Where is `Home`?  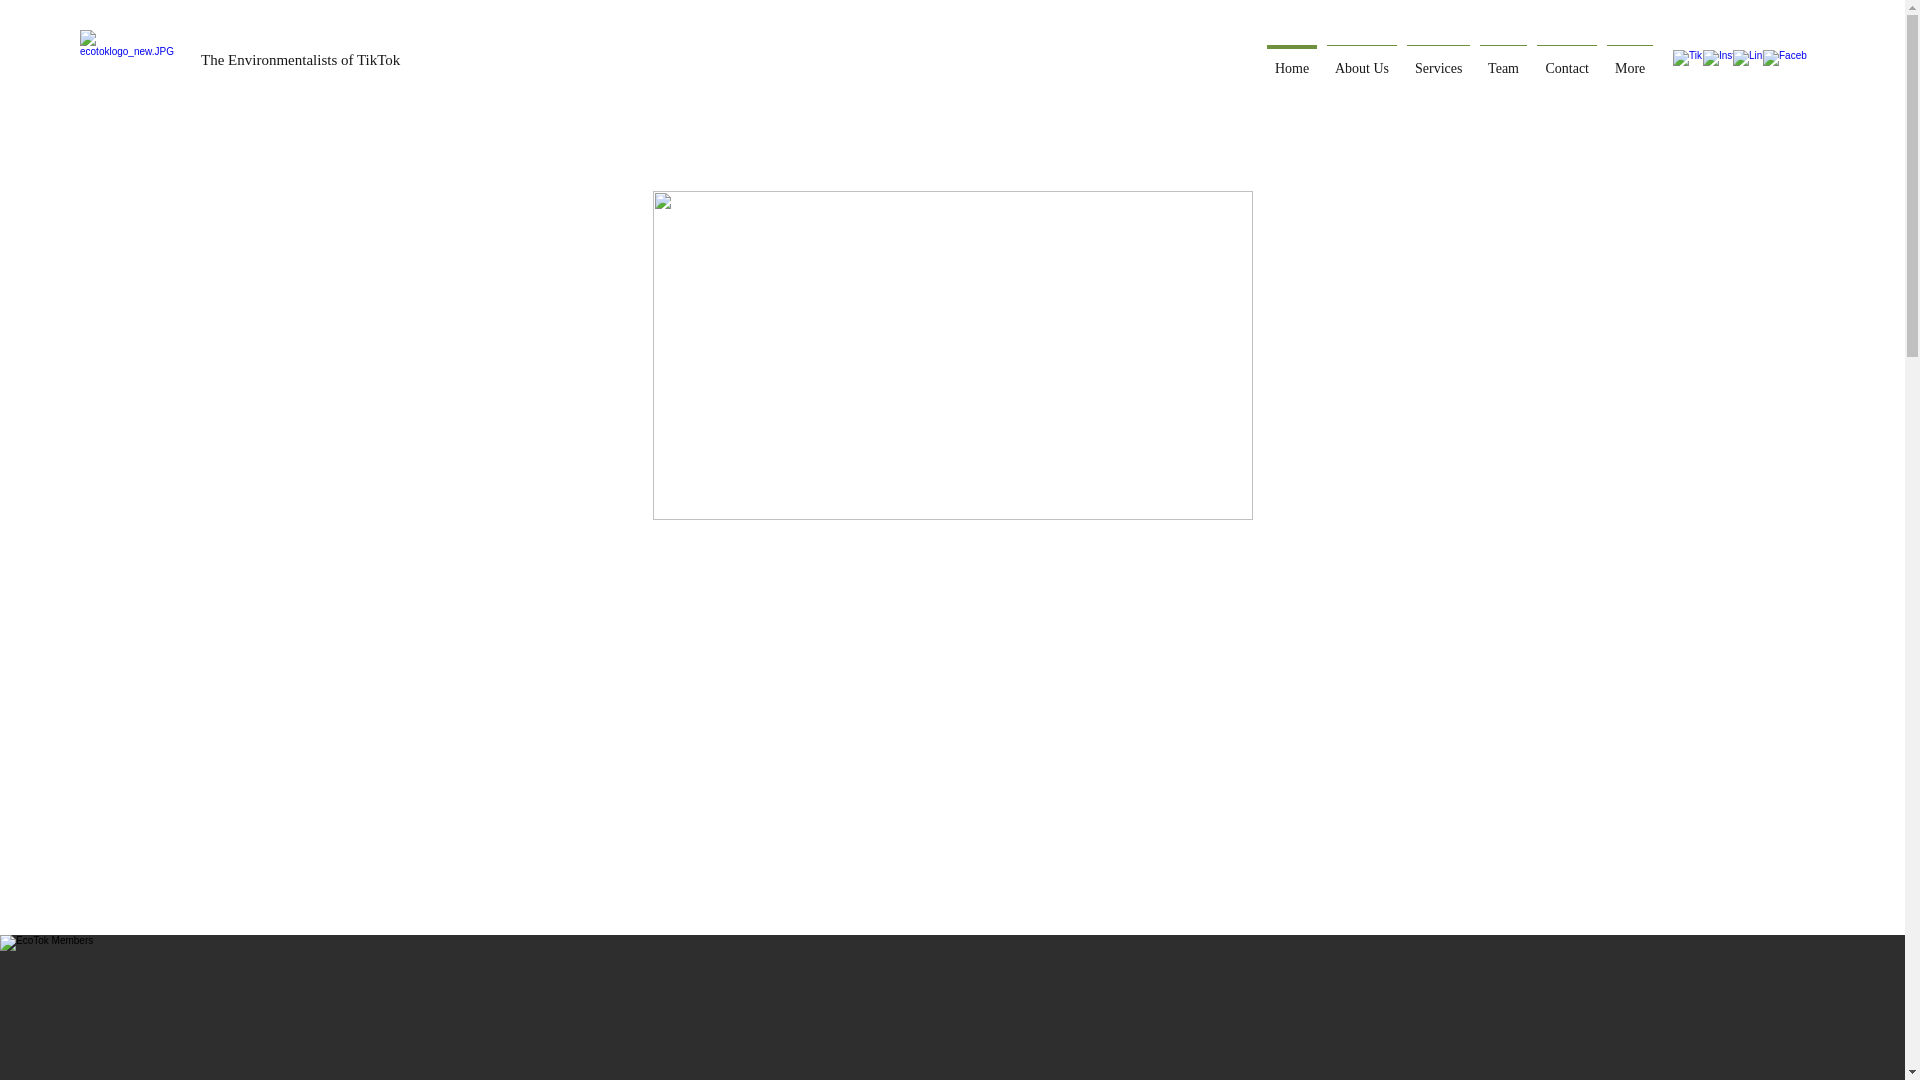 Home is located at coordinates (1292, 60).